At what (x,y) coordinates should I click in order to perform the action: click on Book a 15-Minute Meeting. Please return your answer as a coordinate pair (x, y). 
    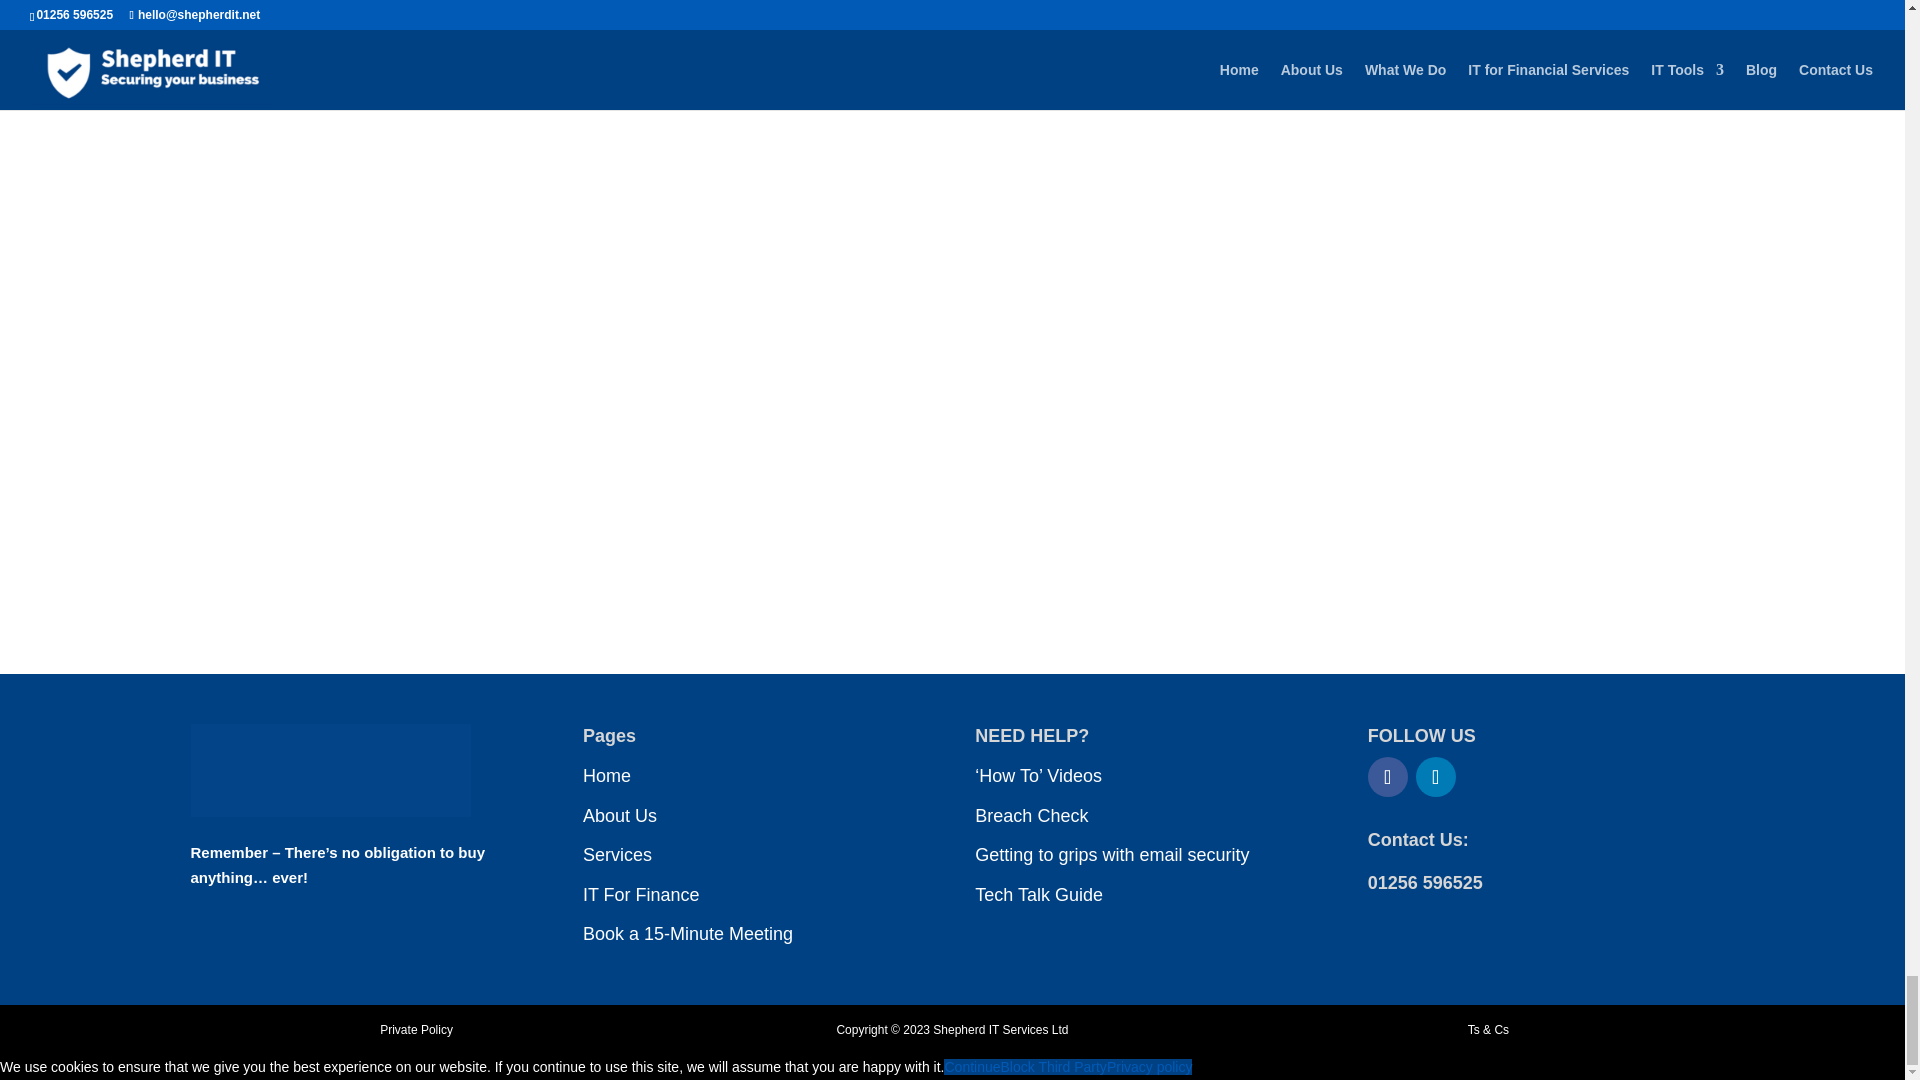
    Looking at the image, I should click on (688, 934).